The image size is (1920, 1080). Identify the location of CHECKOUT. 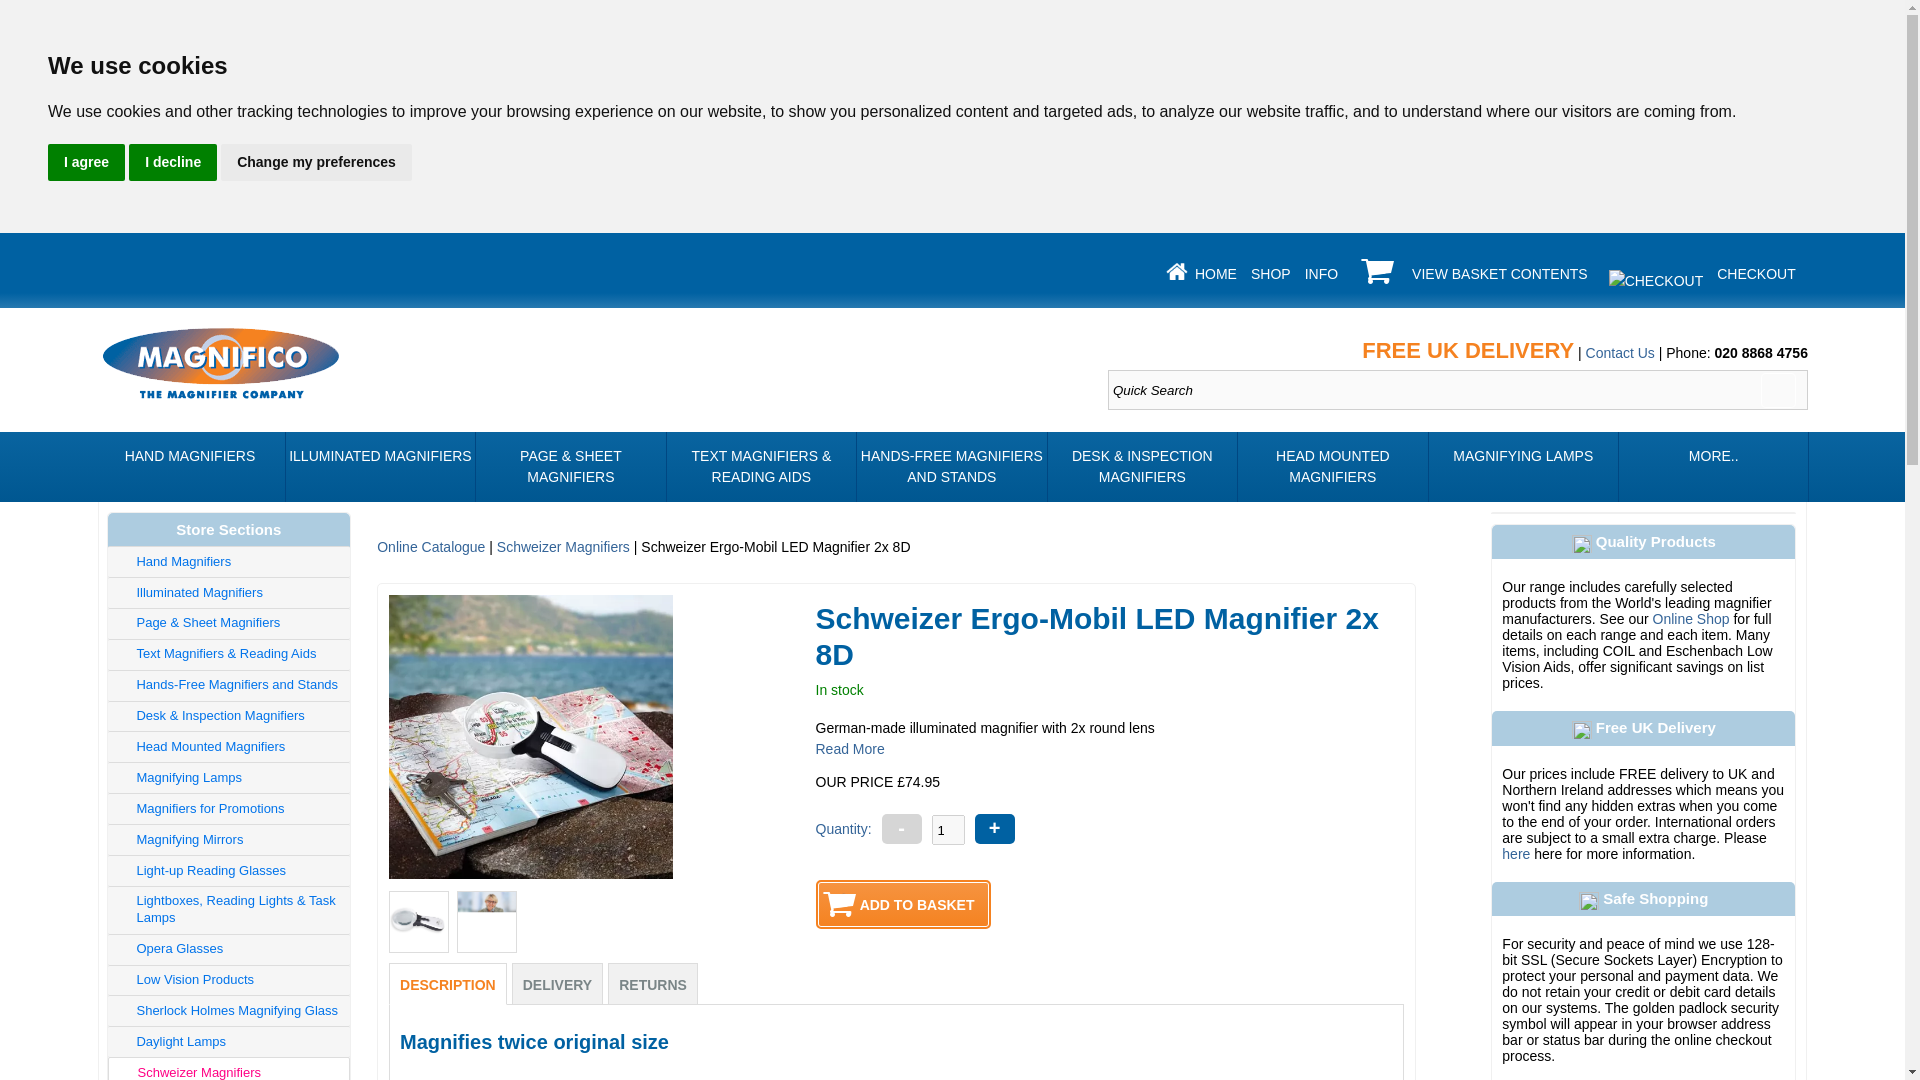
(1756, 273).